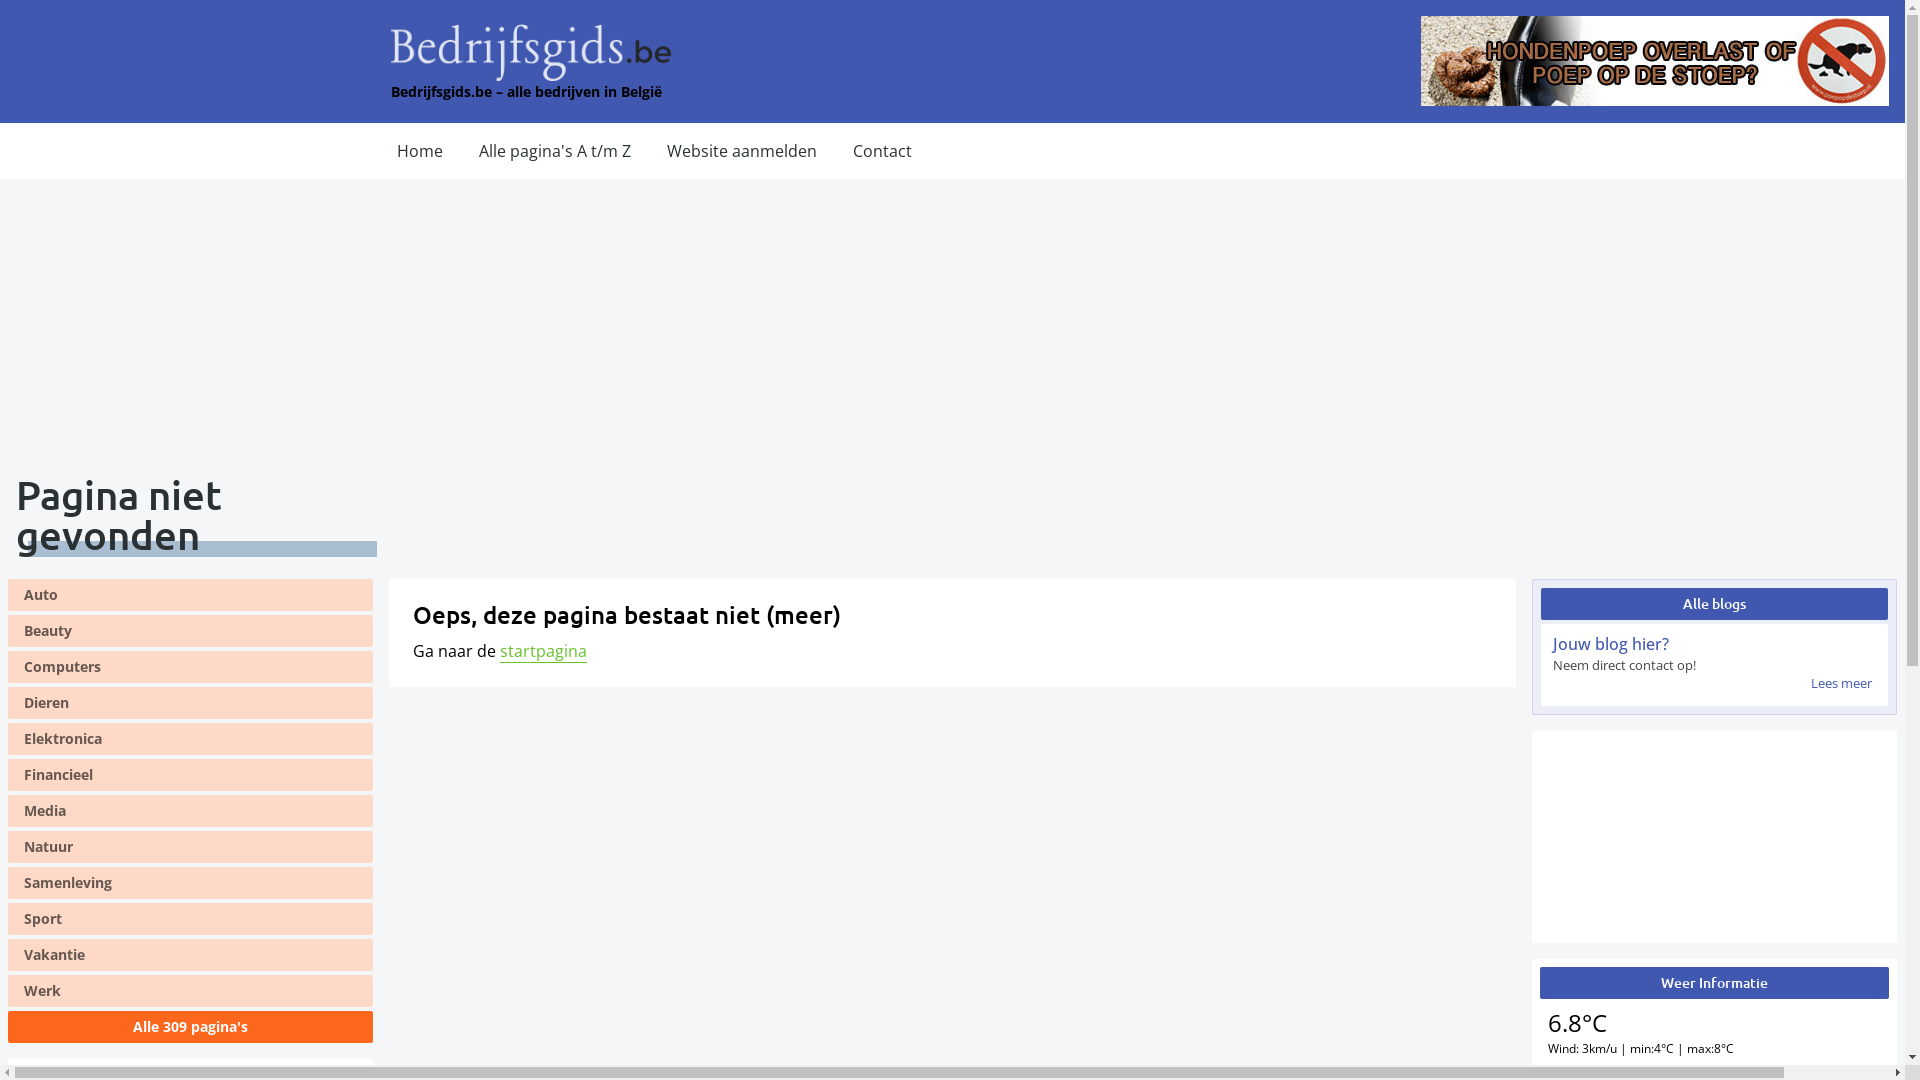 The width and height of the screenshot is (1920, 1080). What do you see at coordinates (190, 847) in the screenshot?
I see `Natuur` at bounding box center [190, 847].